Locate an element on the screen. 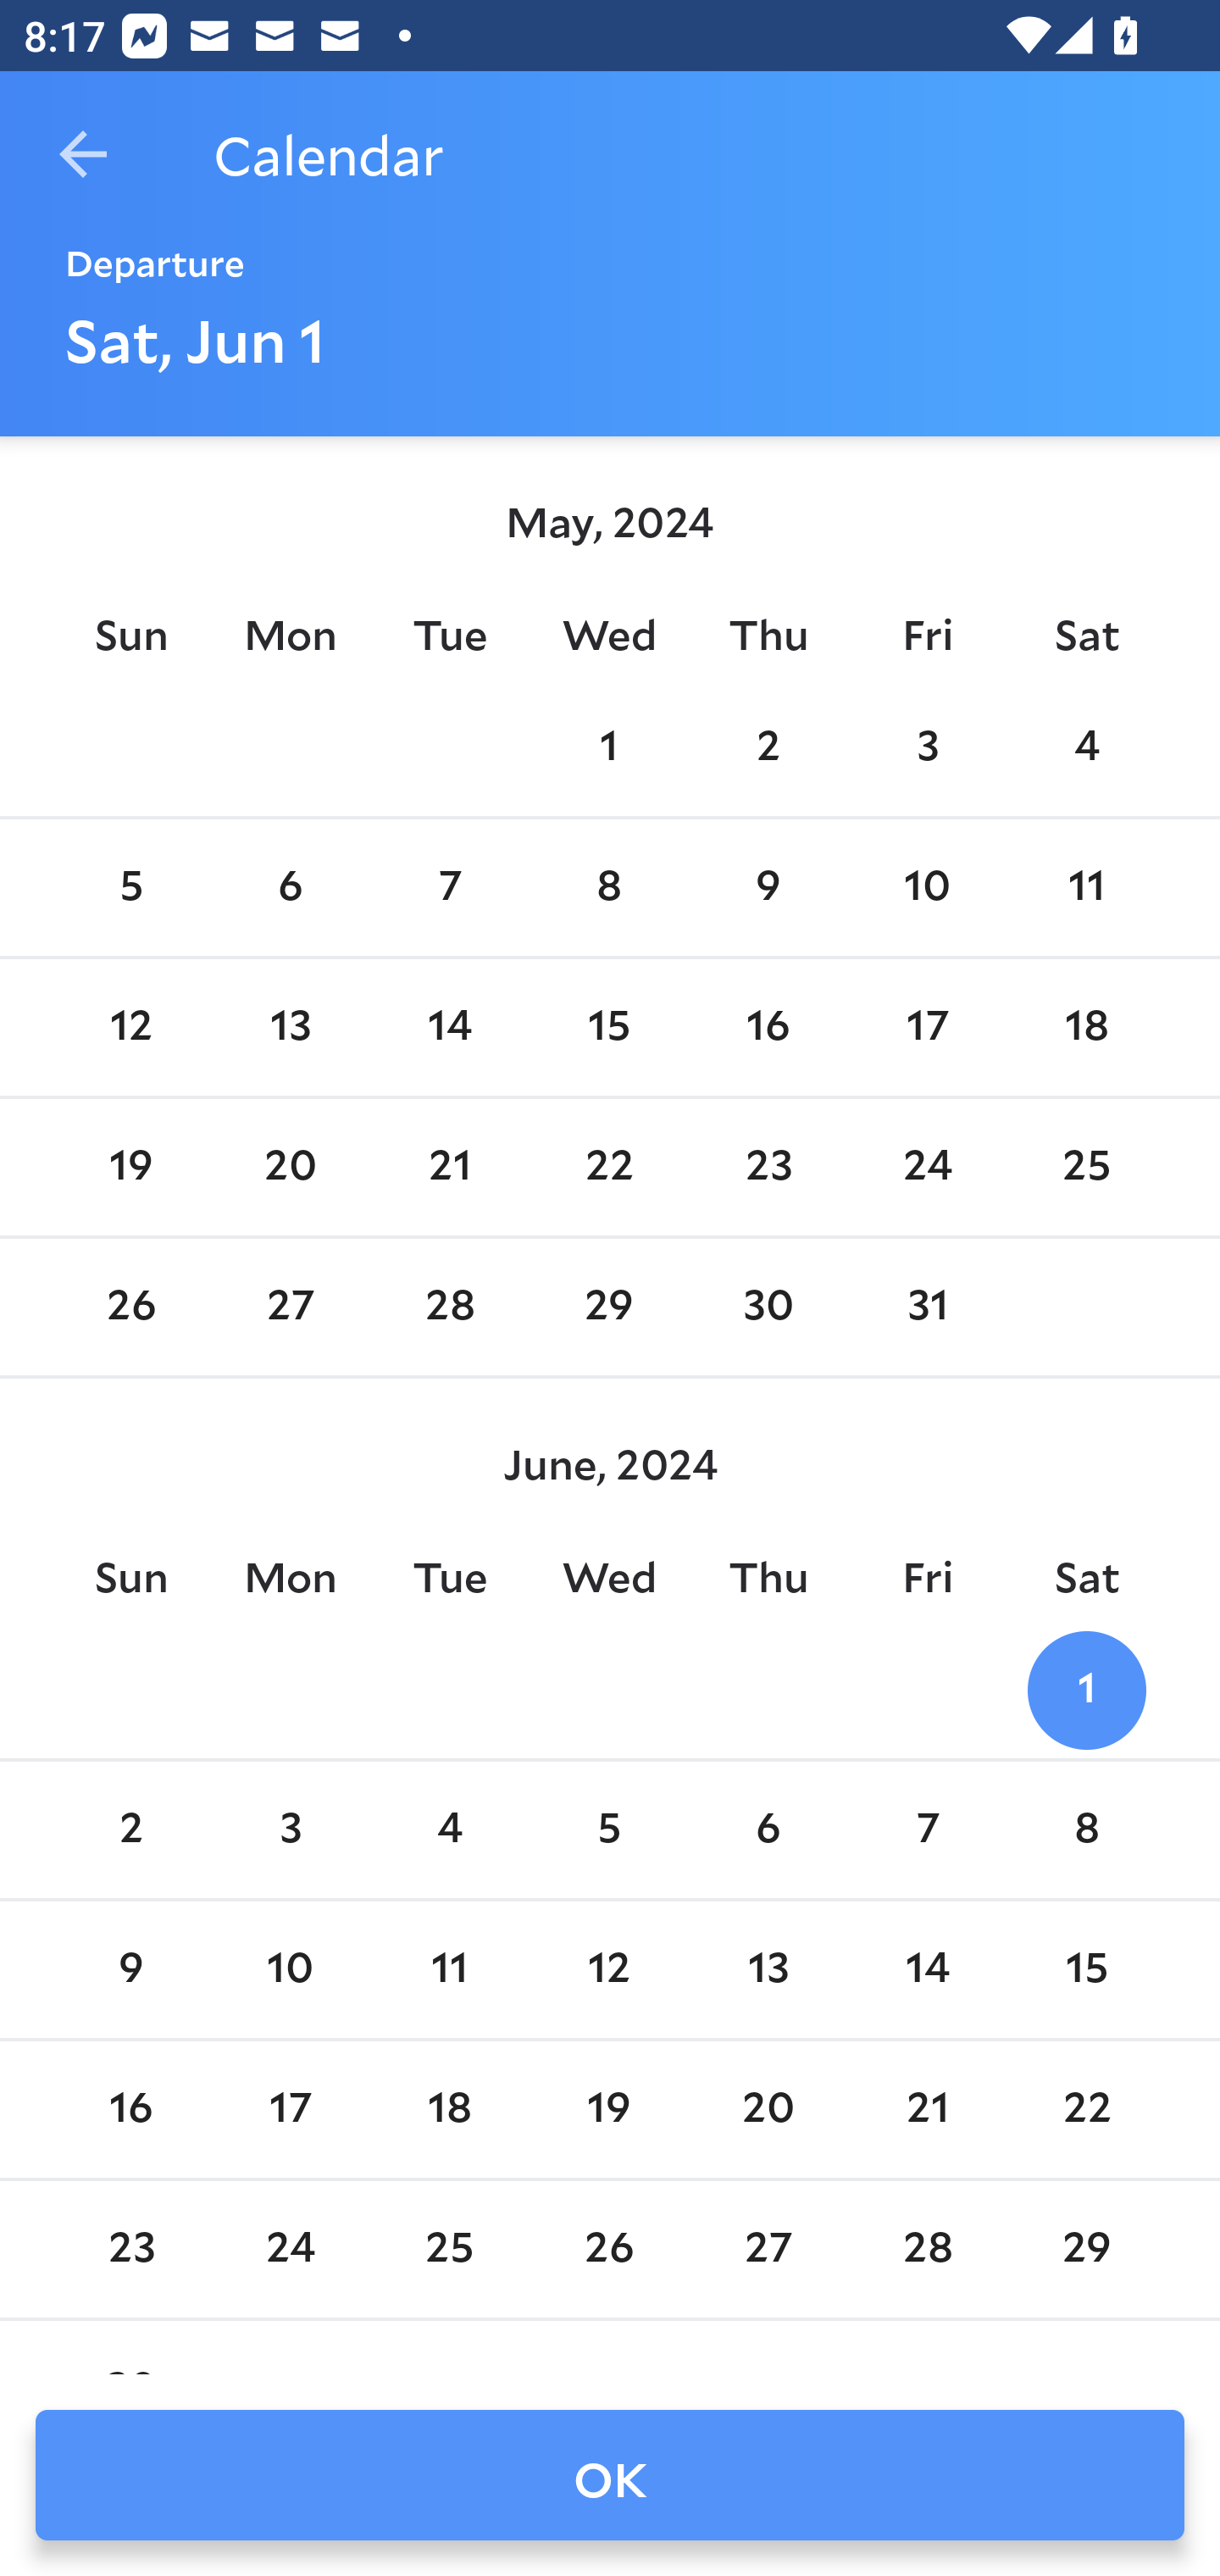  11 is located at coordinates (449, 1970).